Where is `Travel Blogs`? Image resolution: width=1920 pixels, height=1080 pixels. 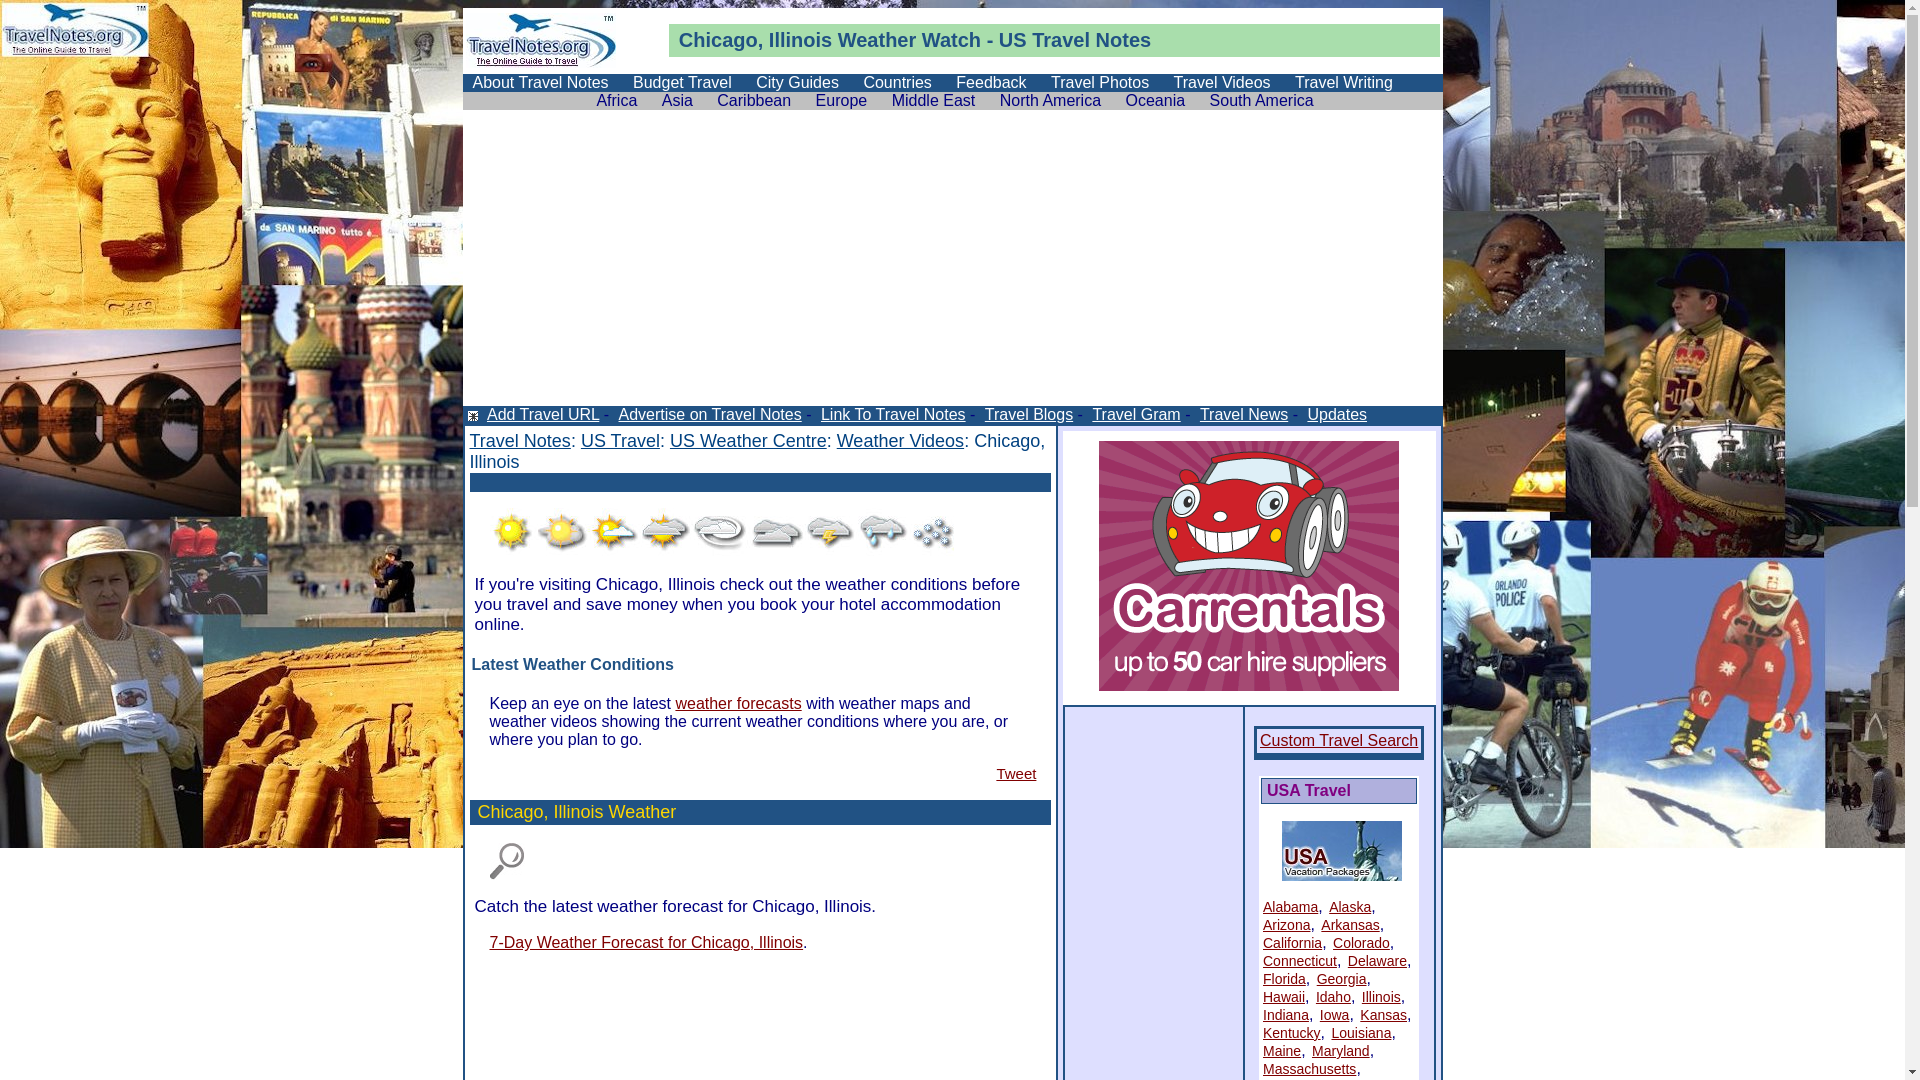 Travel Blogs is located at coordinates (1028, 414).